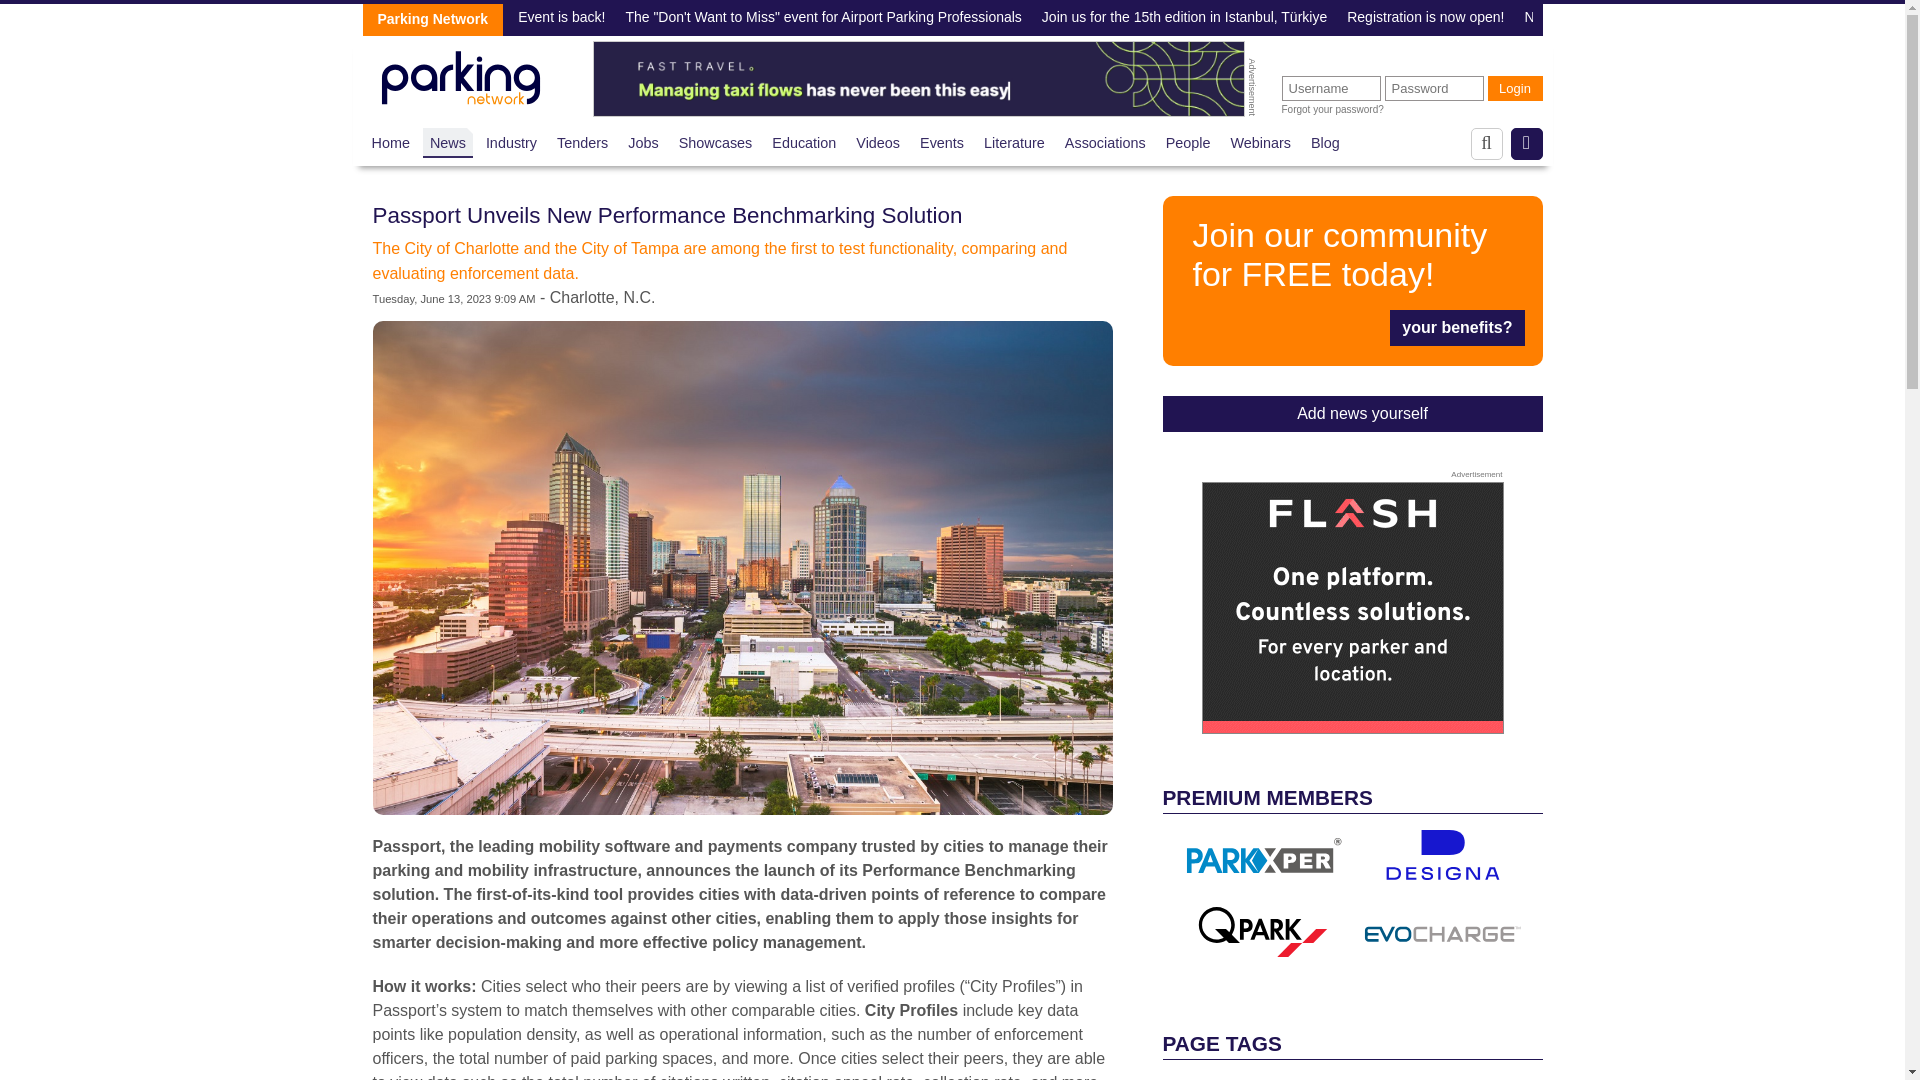  I want to click on Videos, so click(878, 142).